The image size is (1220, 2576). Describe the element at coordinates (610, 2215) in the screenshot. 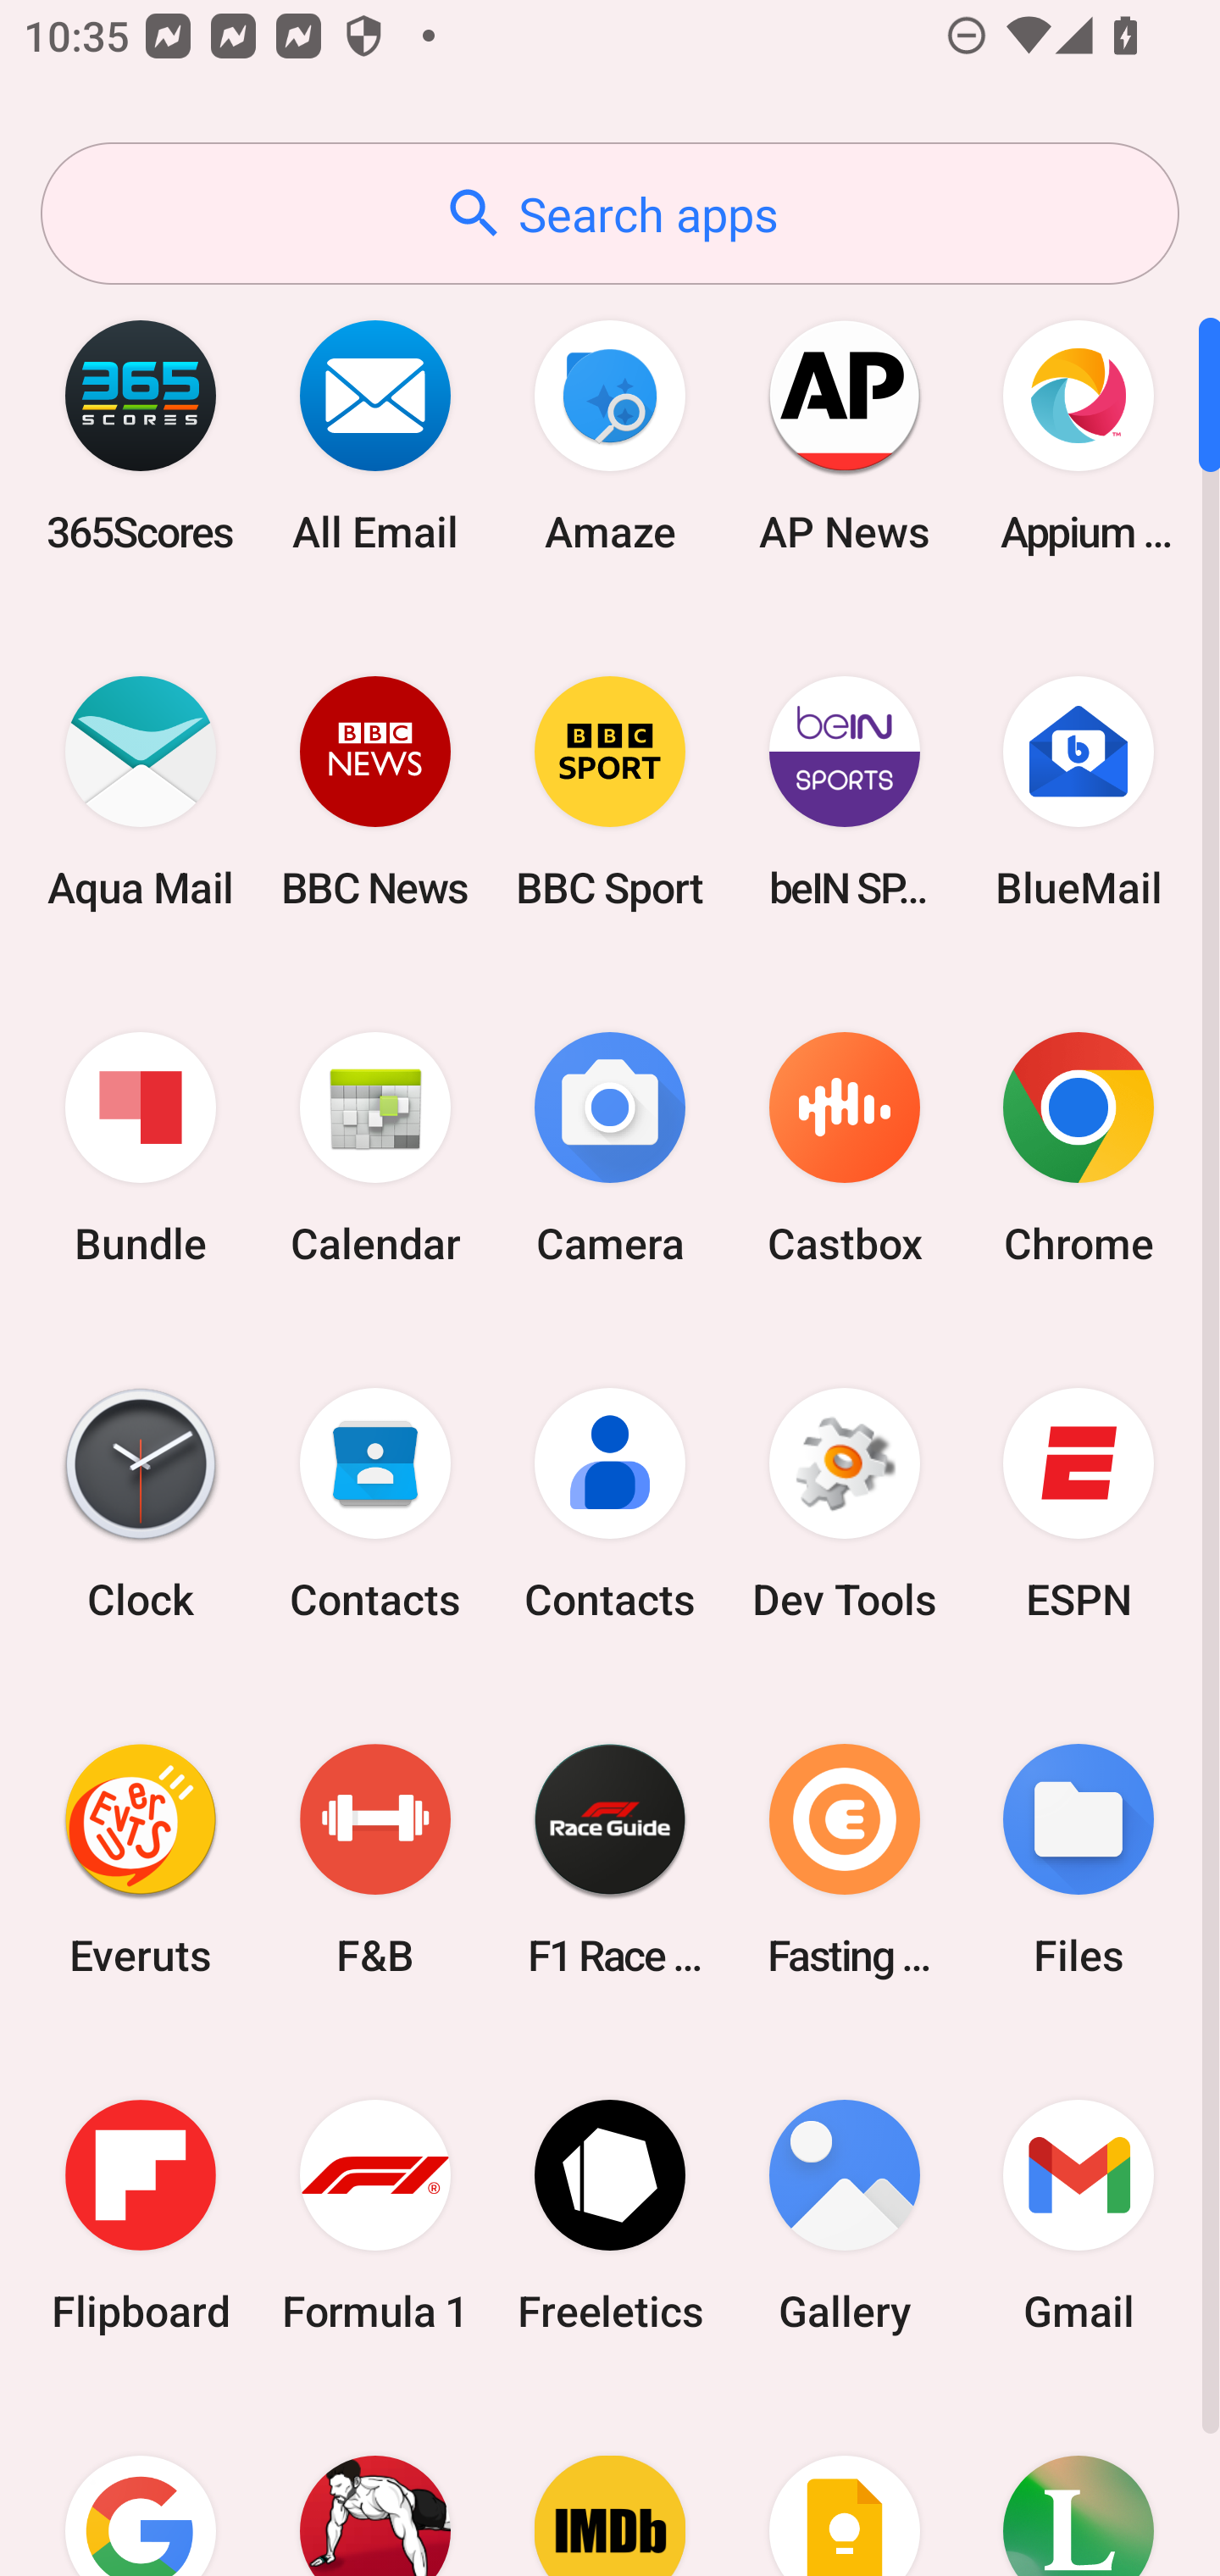

I see `Freeletics` at that location.